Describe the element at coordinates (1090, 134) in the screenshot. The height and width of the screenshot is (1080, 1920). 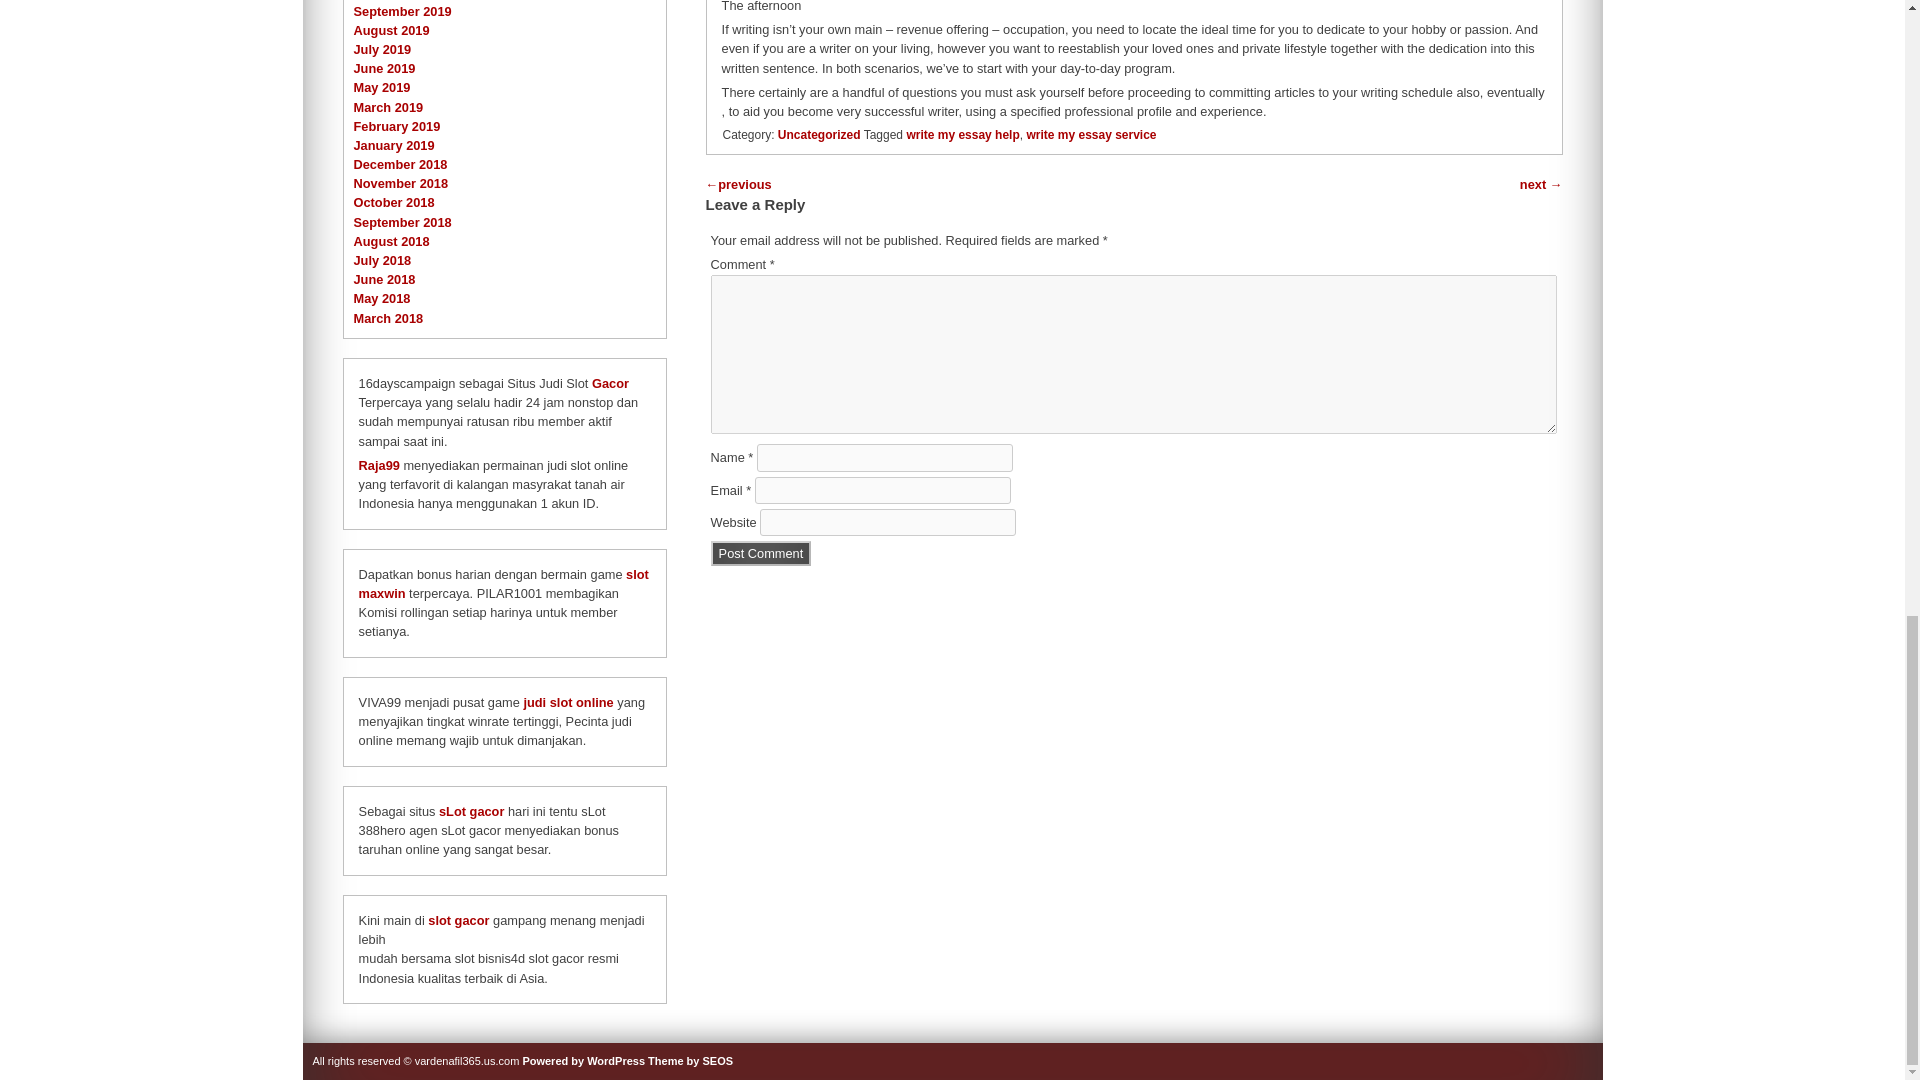
I see `write my essay service` at that location.